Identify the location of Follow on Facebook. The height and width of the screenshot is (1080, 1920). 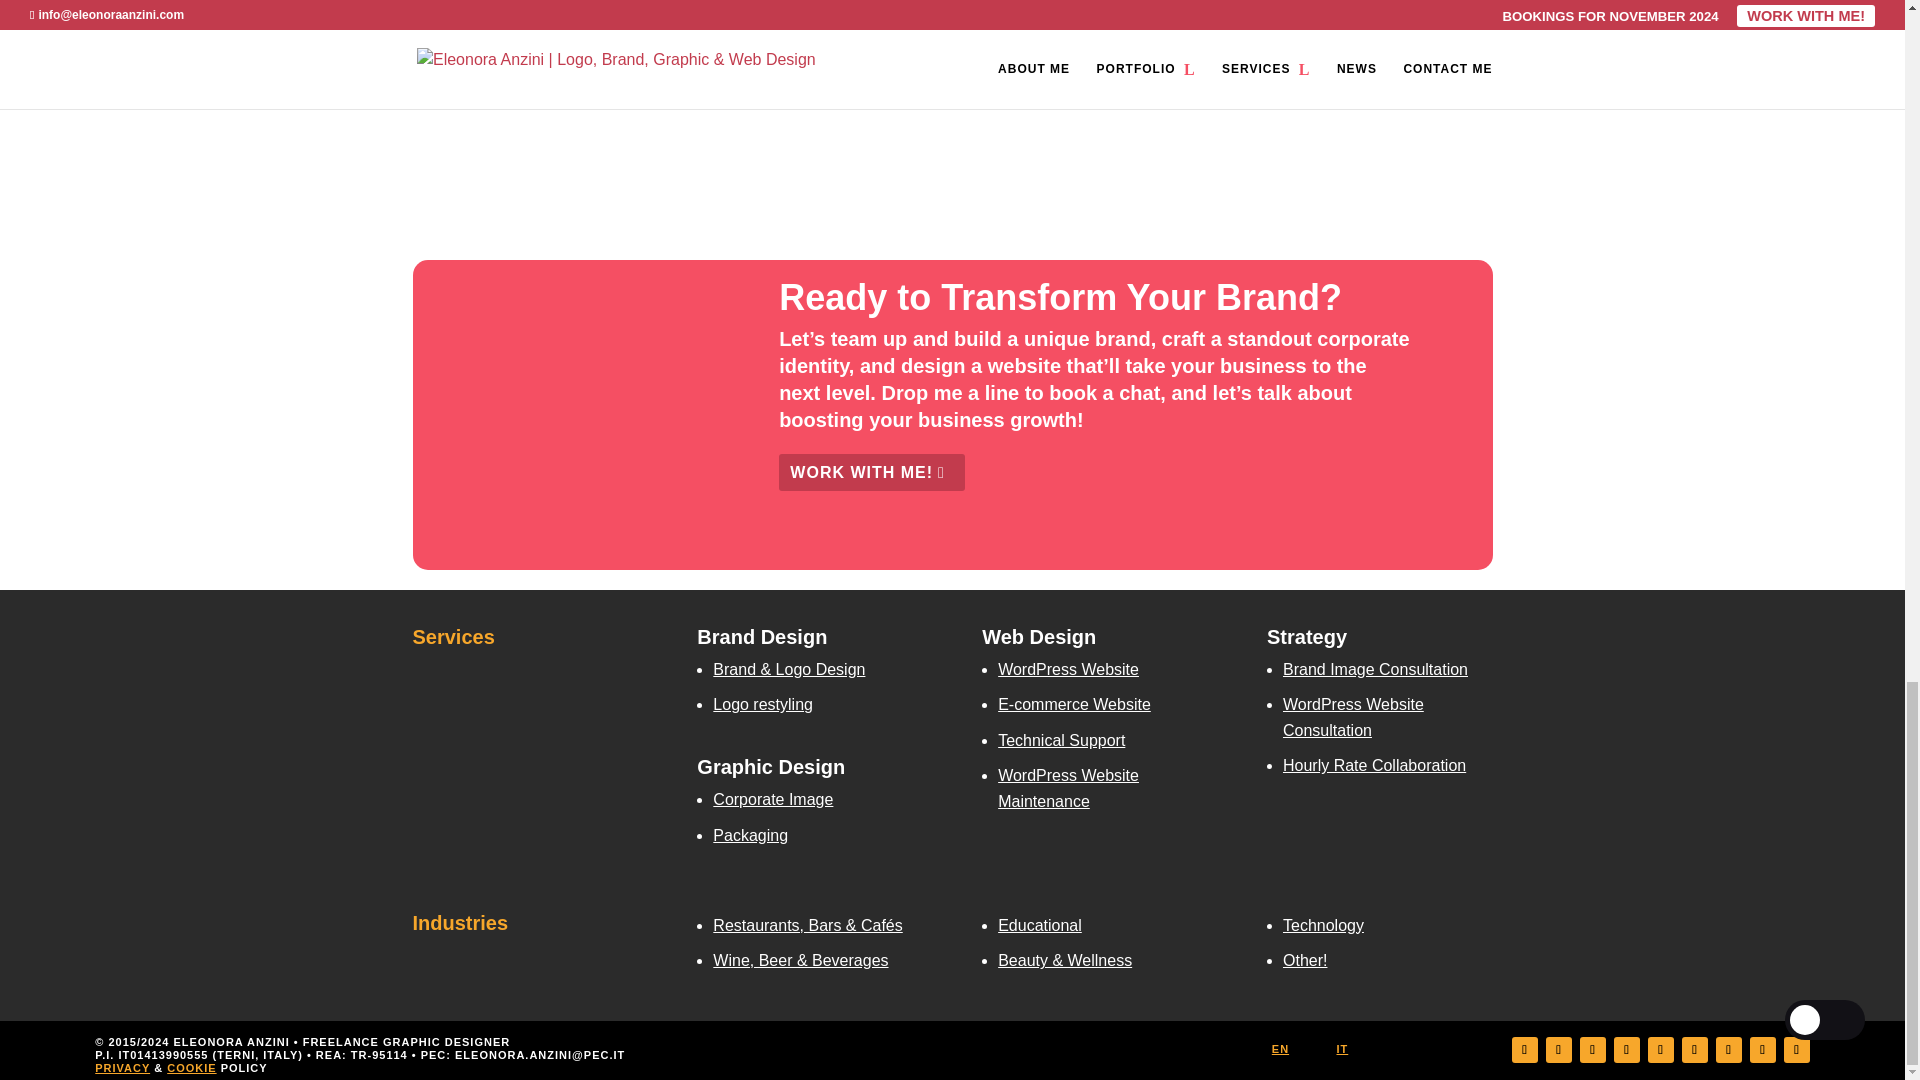
(1660, 1049).